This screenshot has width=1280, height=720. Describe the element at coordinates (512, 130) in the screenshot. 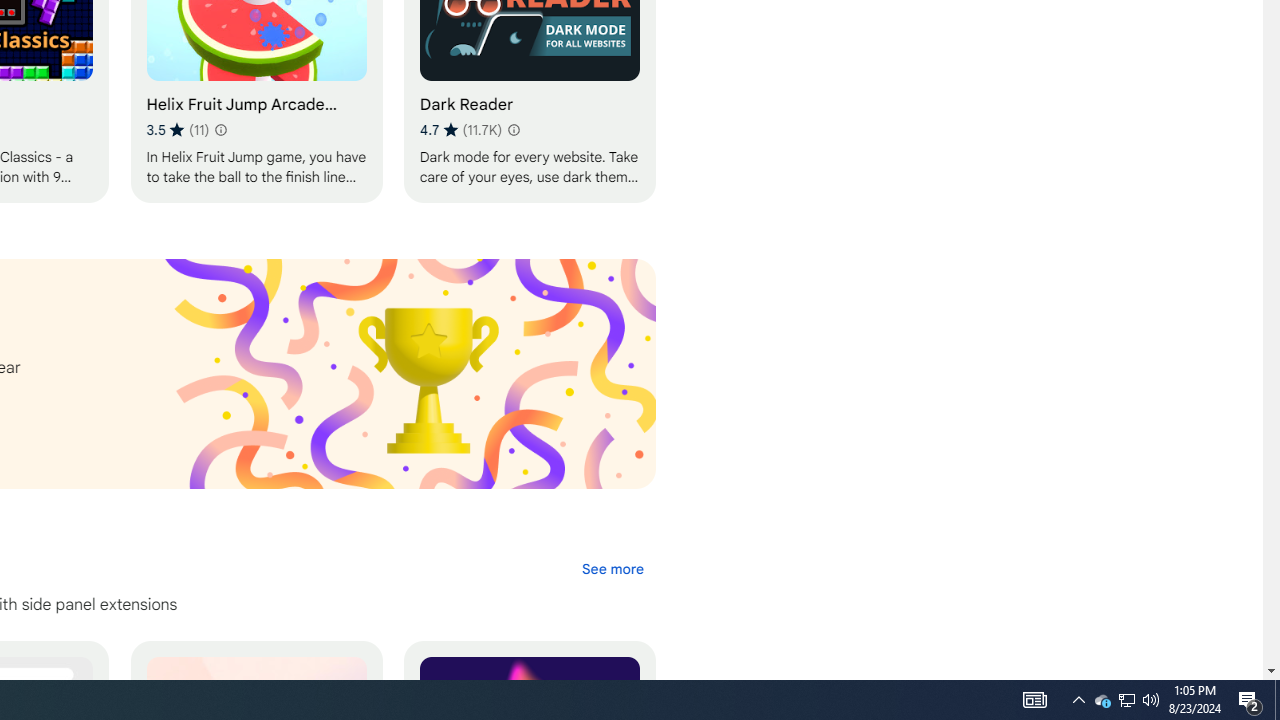

I see `Learn more about results and reviews "Dark Reader"` at that location.